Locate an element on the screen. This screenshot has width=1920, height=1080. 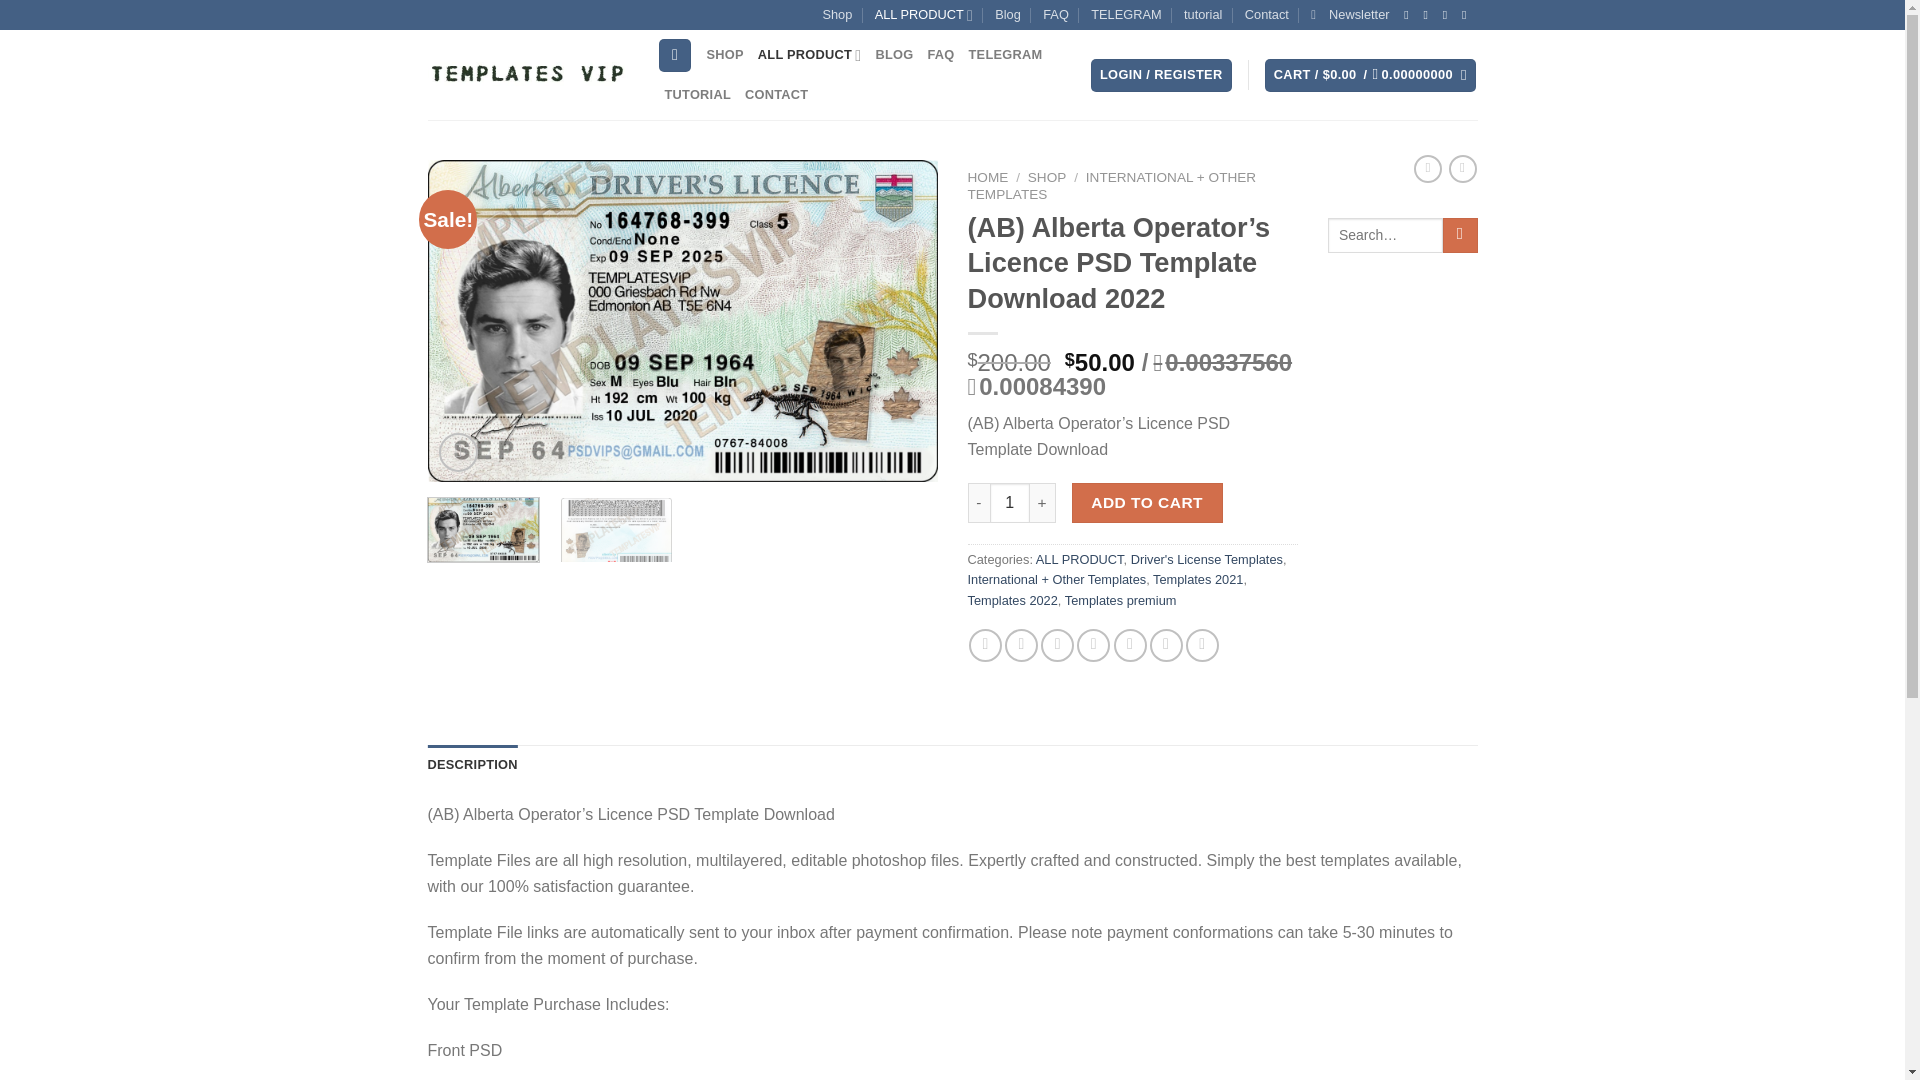
Cart is located at coordinates (1370, 75).